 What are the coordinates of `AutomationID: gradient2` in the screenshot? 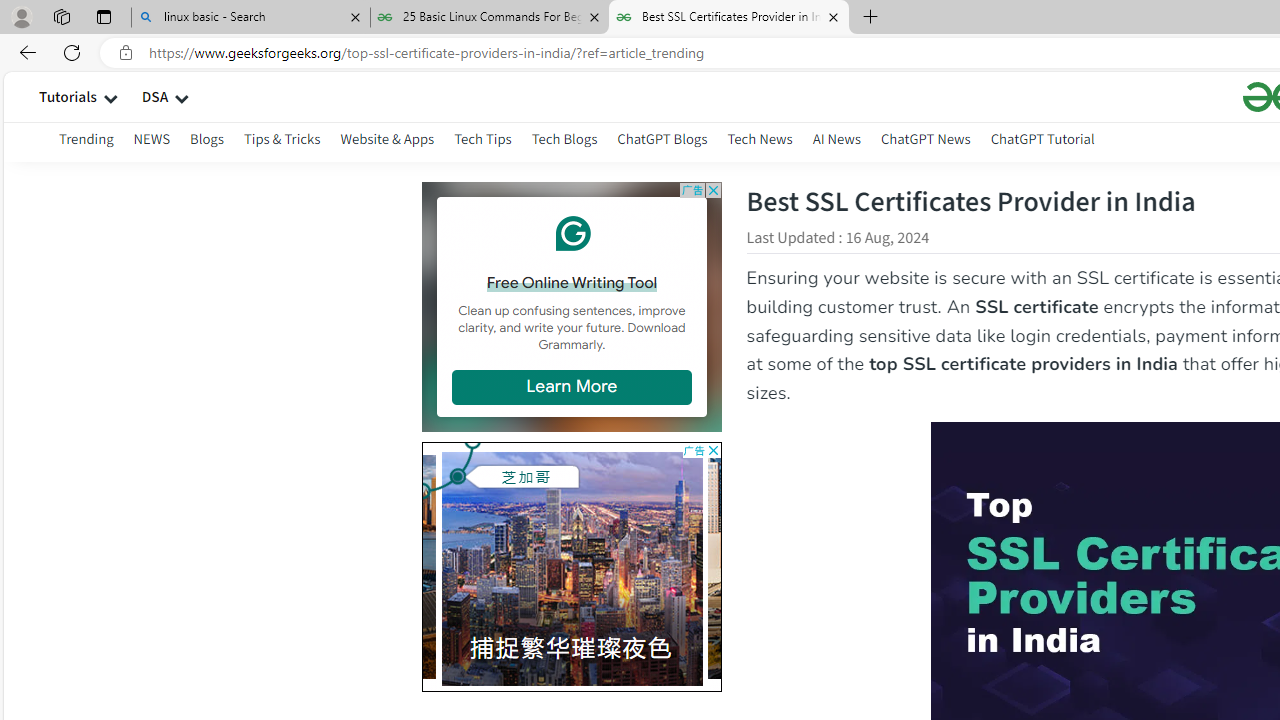 It's located at (303, 562).